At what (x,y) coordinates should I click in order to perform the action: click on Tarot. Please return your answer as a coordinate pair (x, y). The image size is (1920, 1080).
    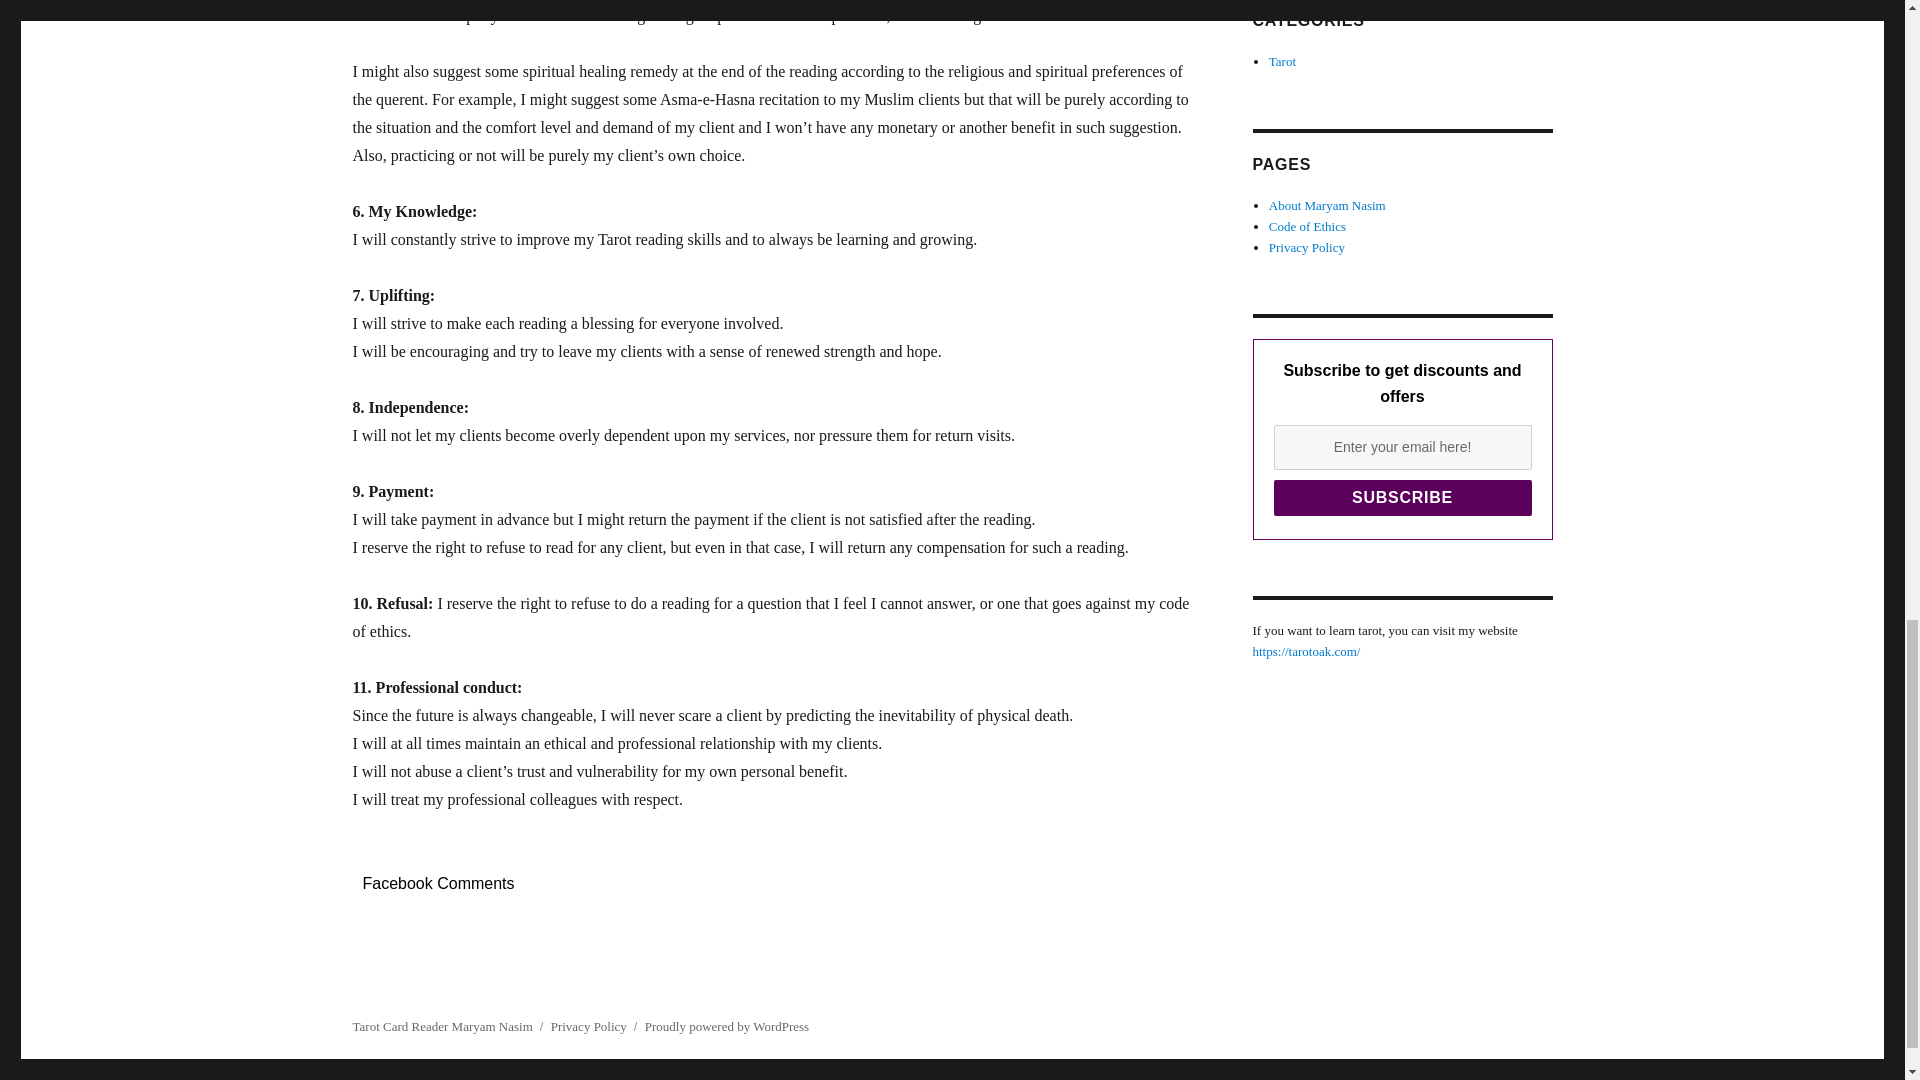
    Looking at the image, I should click on (1282, 62).